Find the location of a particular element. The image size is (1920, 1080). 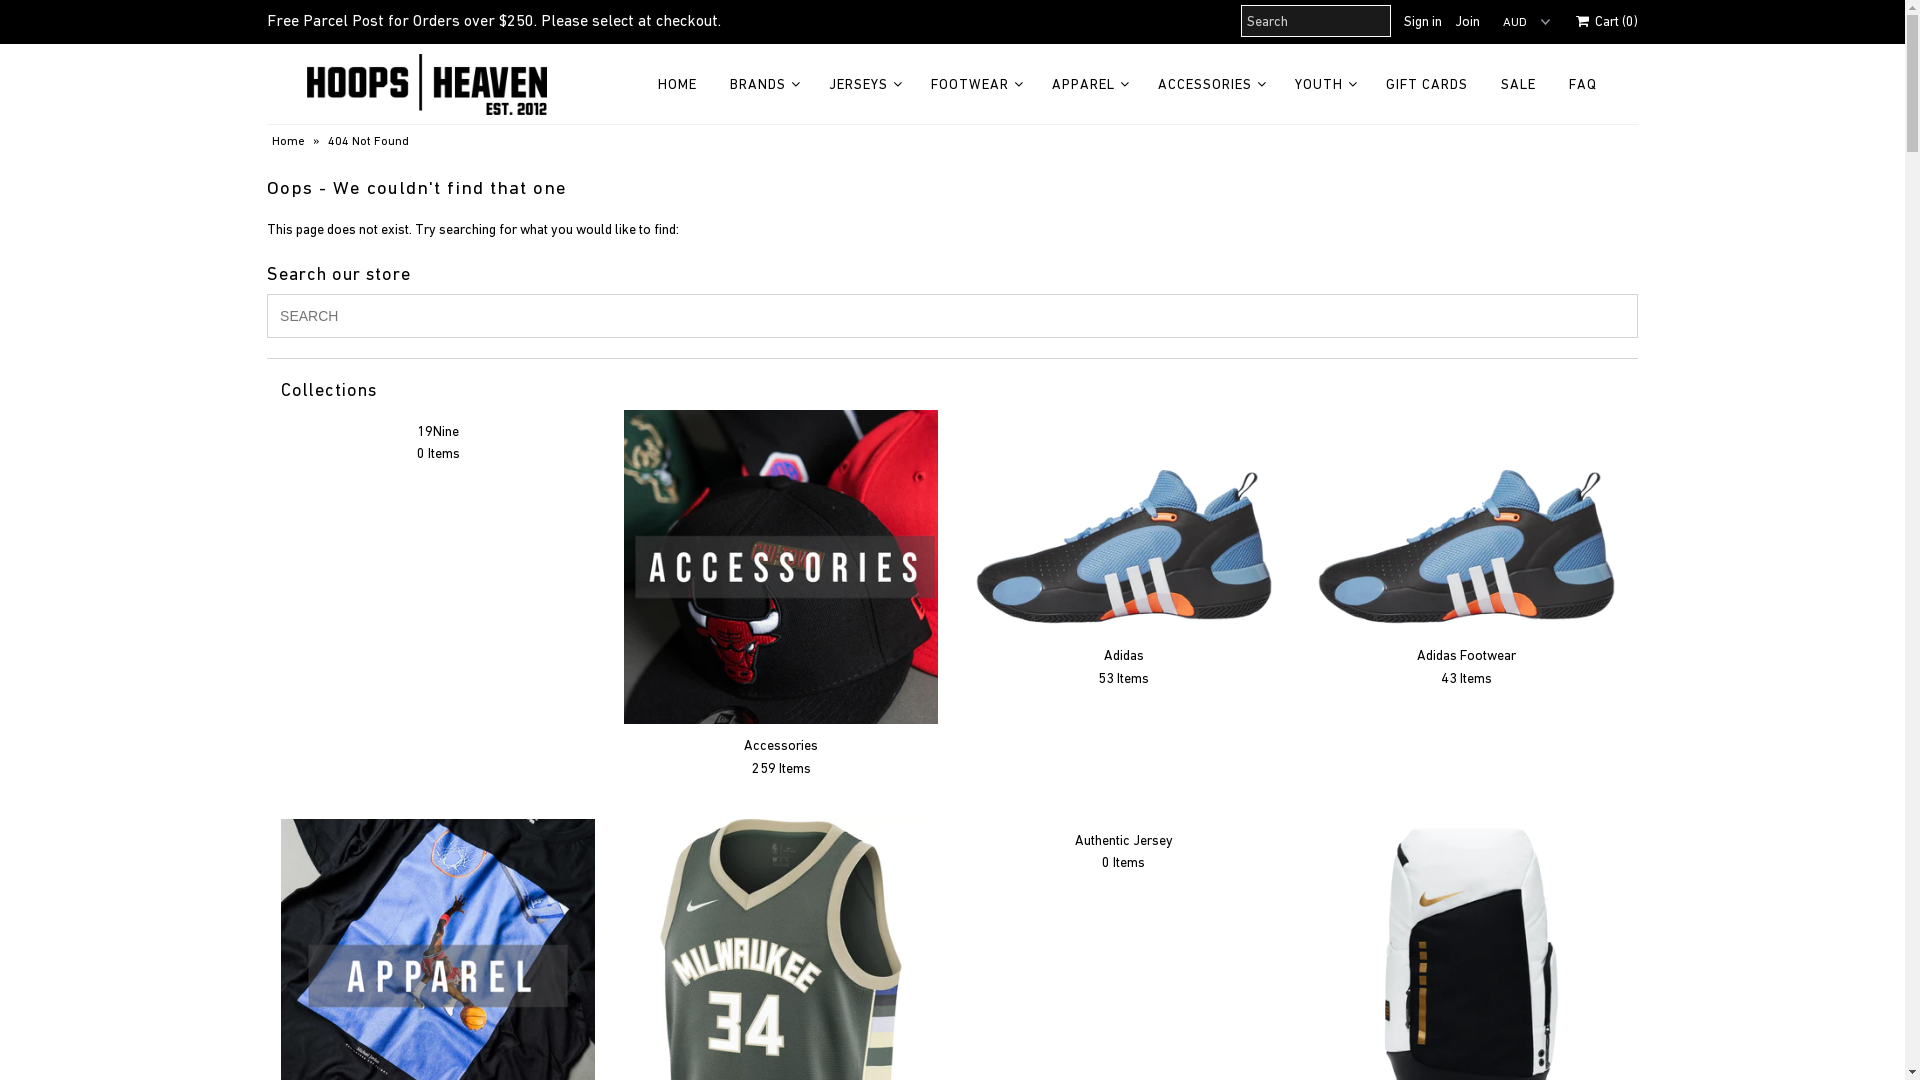

Home is located at coordinates (291, 141).